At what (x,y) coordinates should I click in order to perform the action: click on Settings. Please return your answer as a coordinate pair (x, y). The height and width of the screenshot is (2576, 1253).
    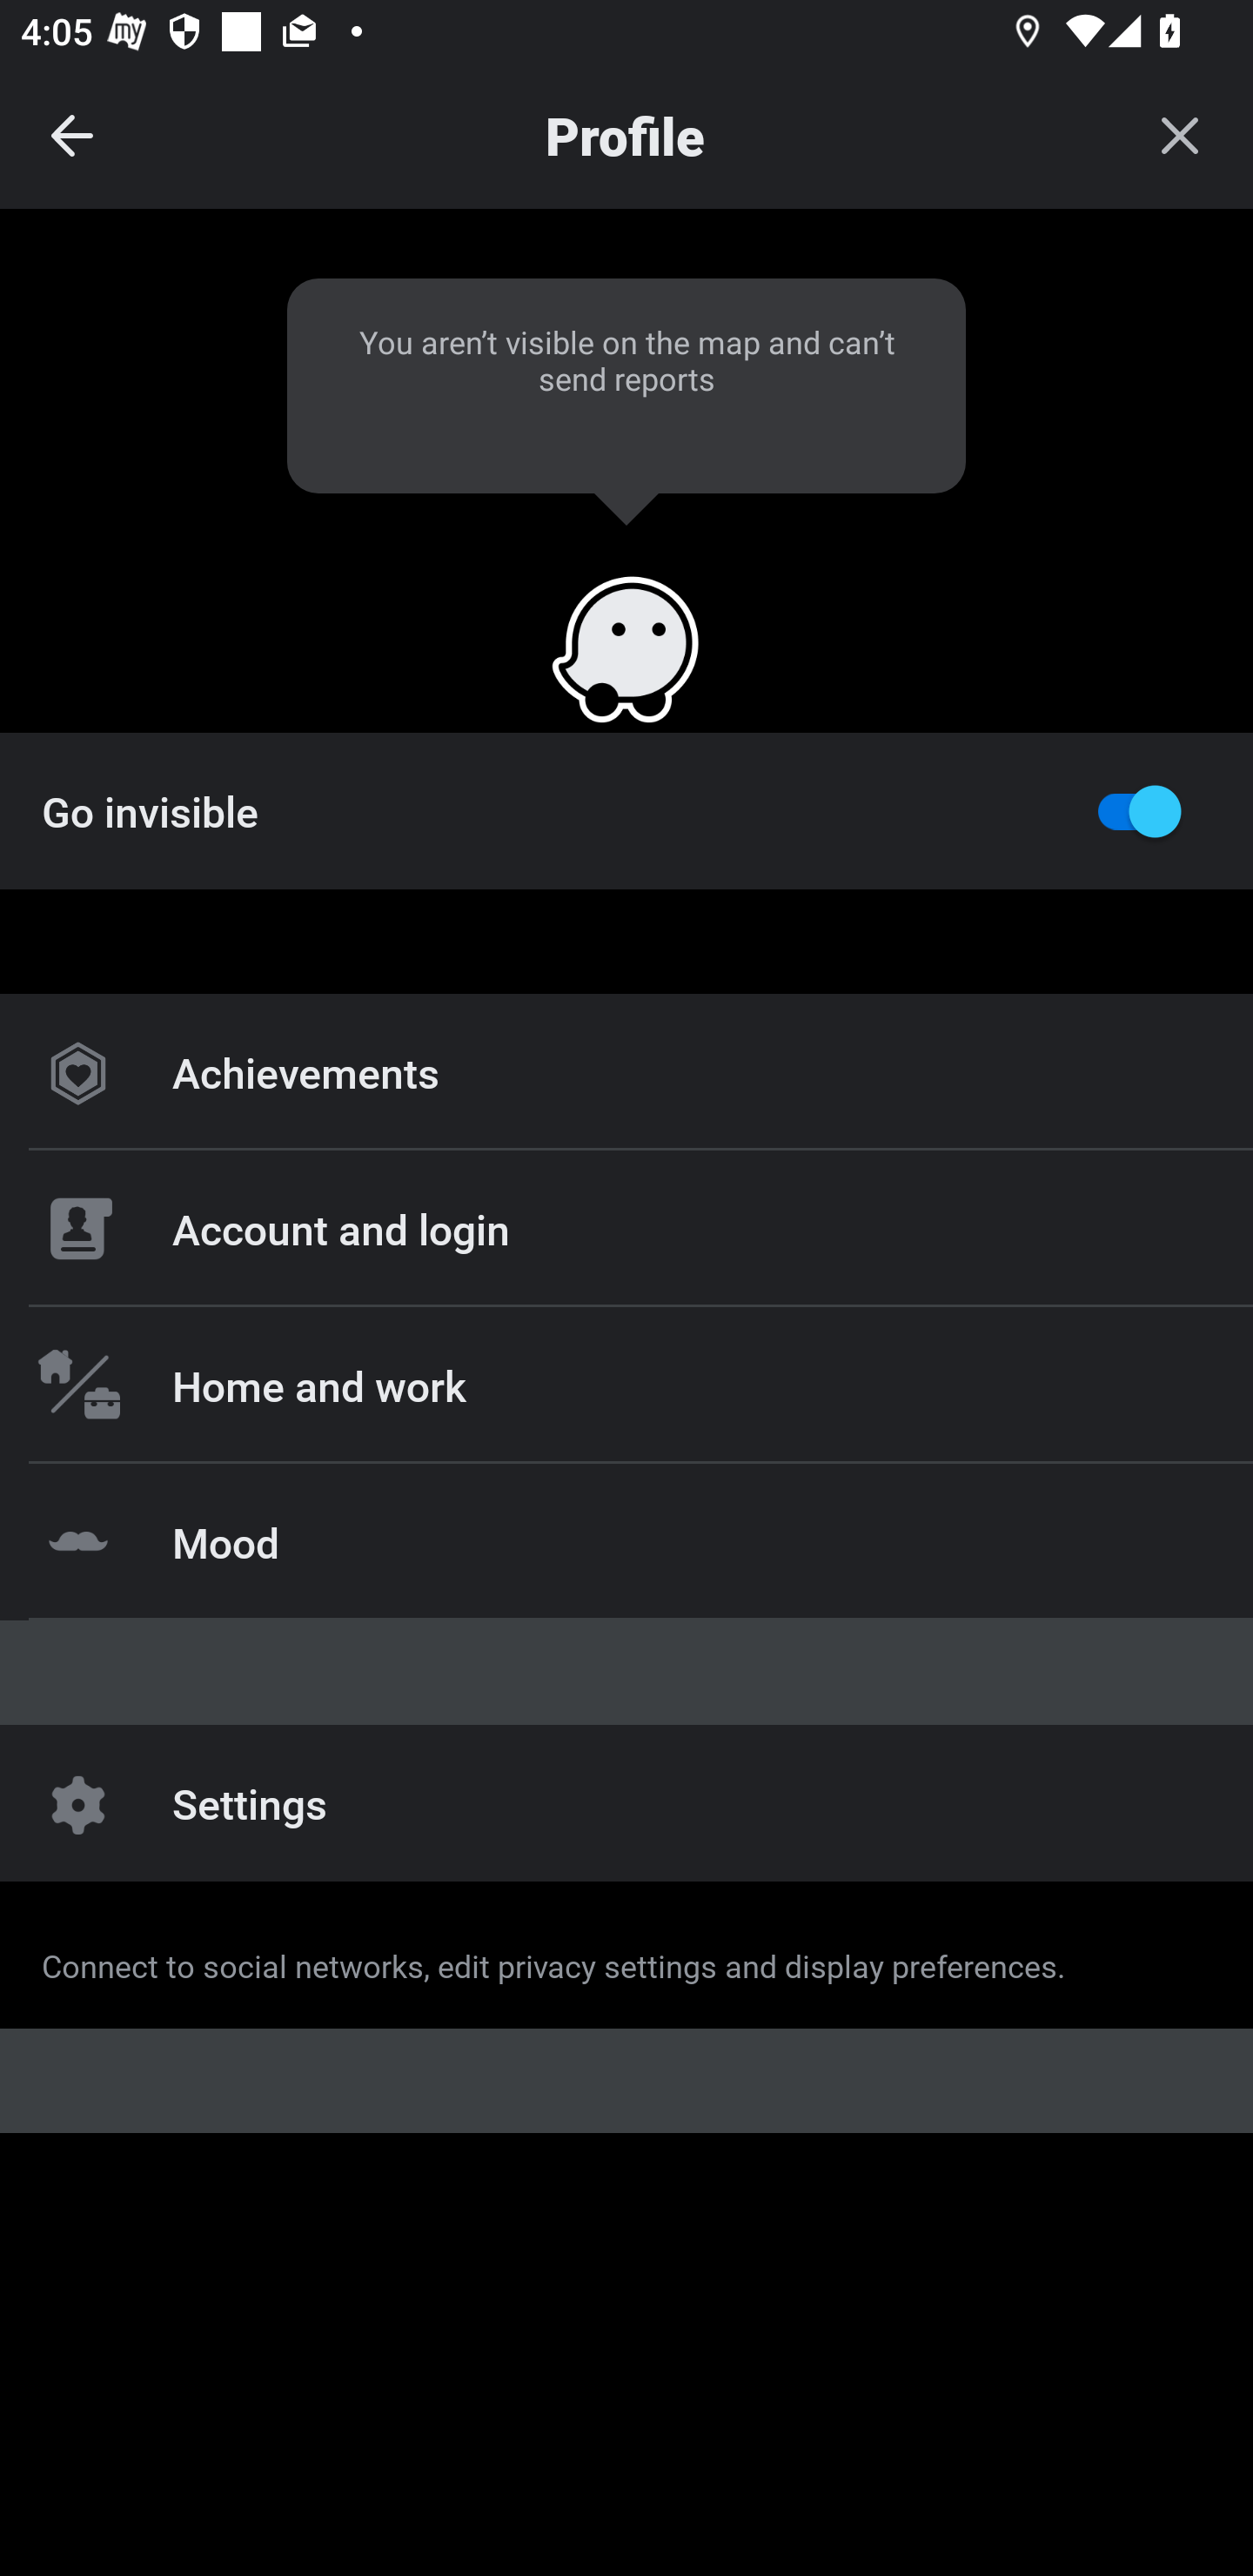
    Looking at the image, I should click on (626, 1803).